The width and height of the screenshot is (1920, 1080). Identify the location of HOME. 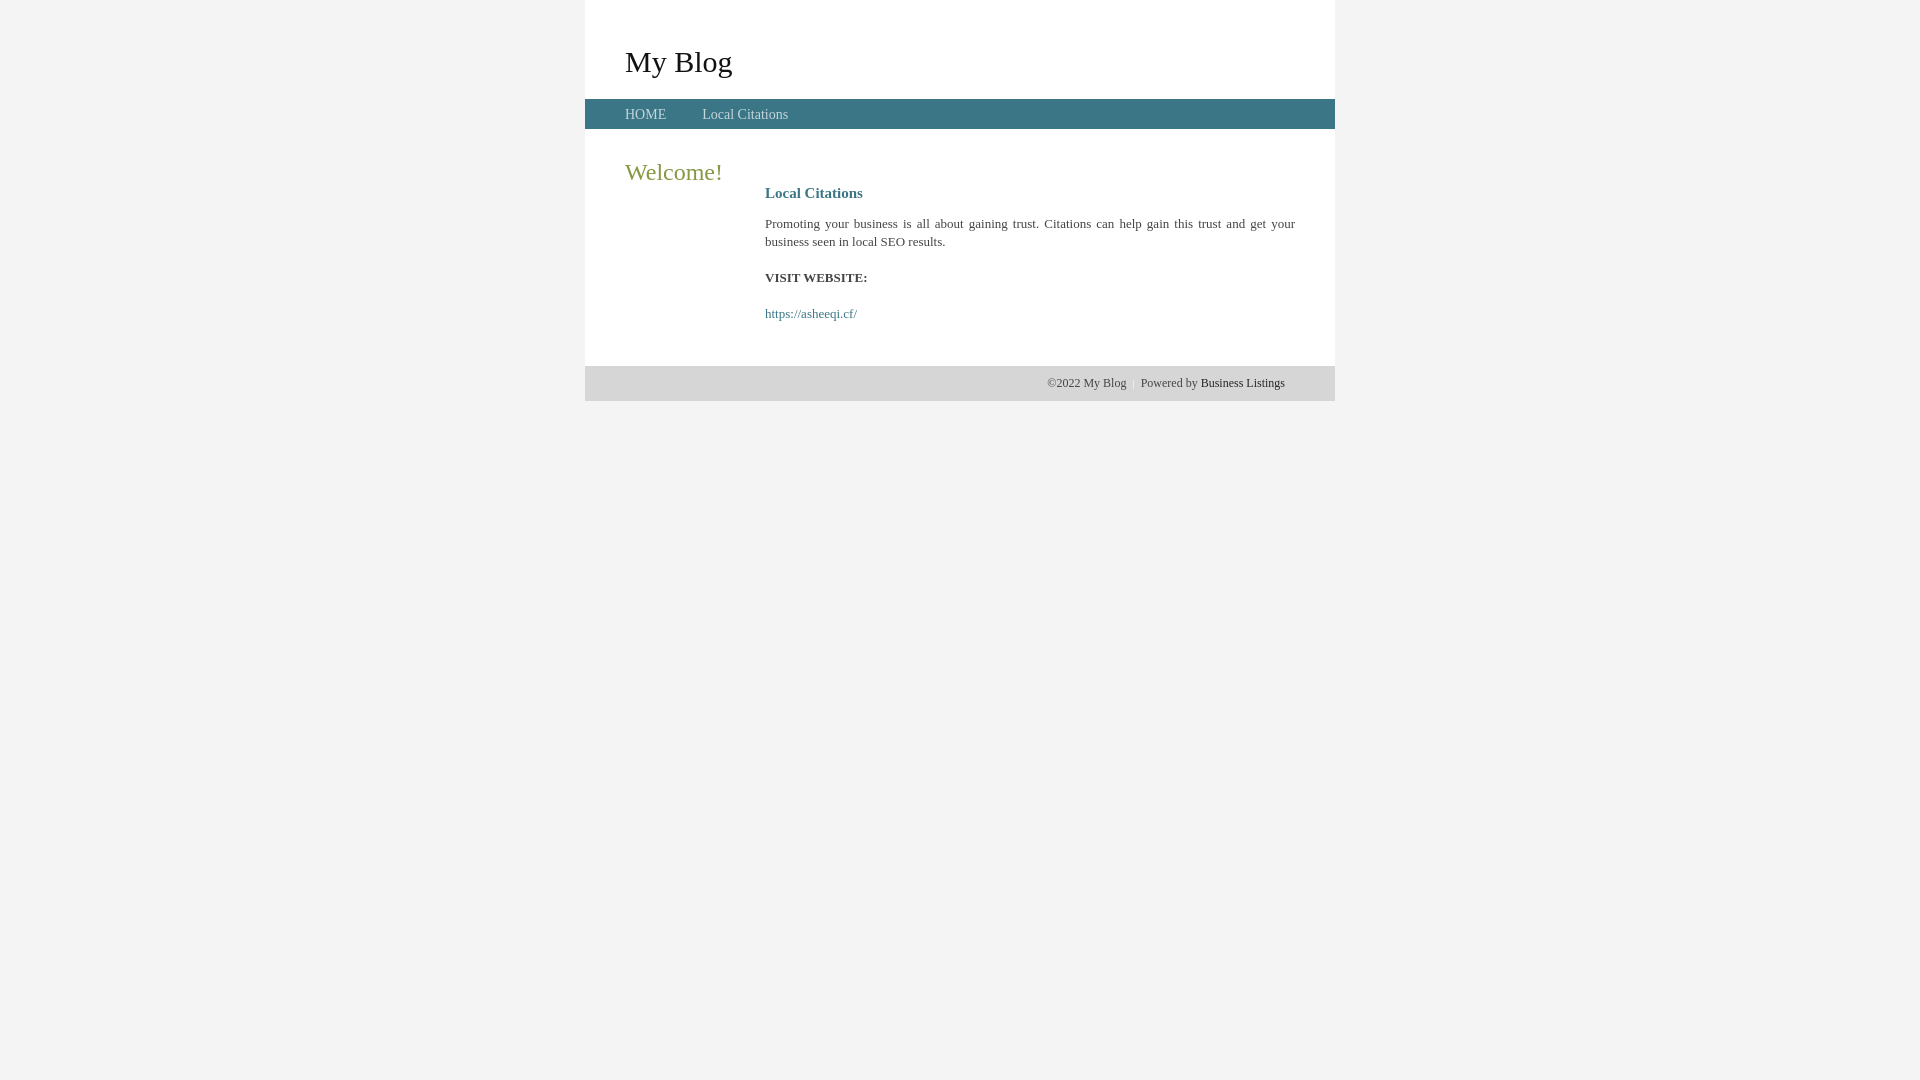
(646, 114).